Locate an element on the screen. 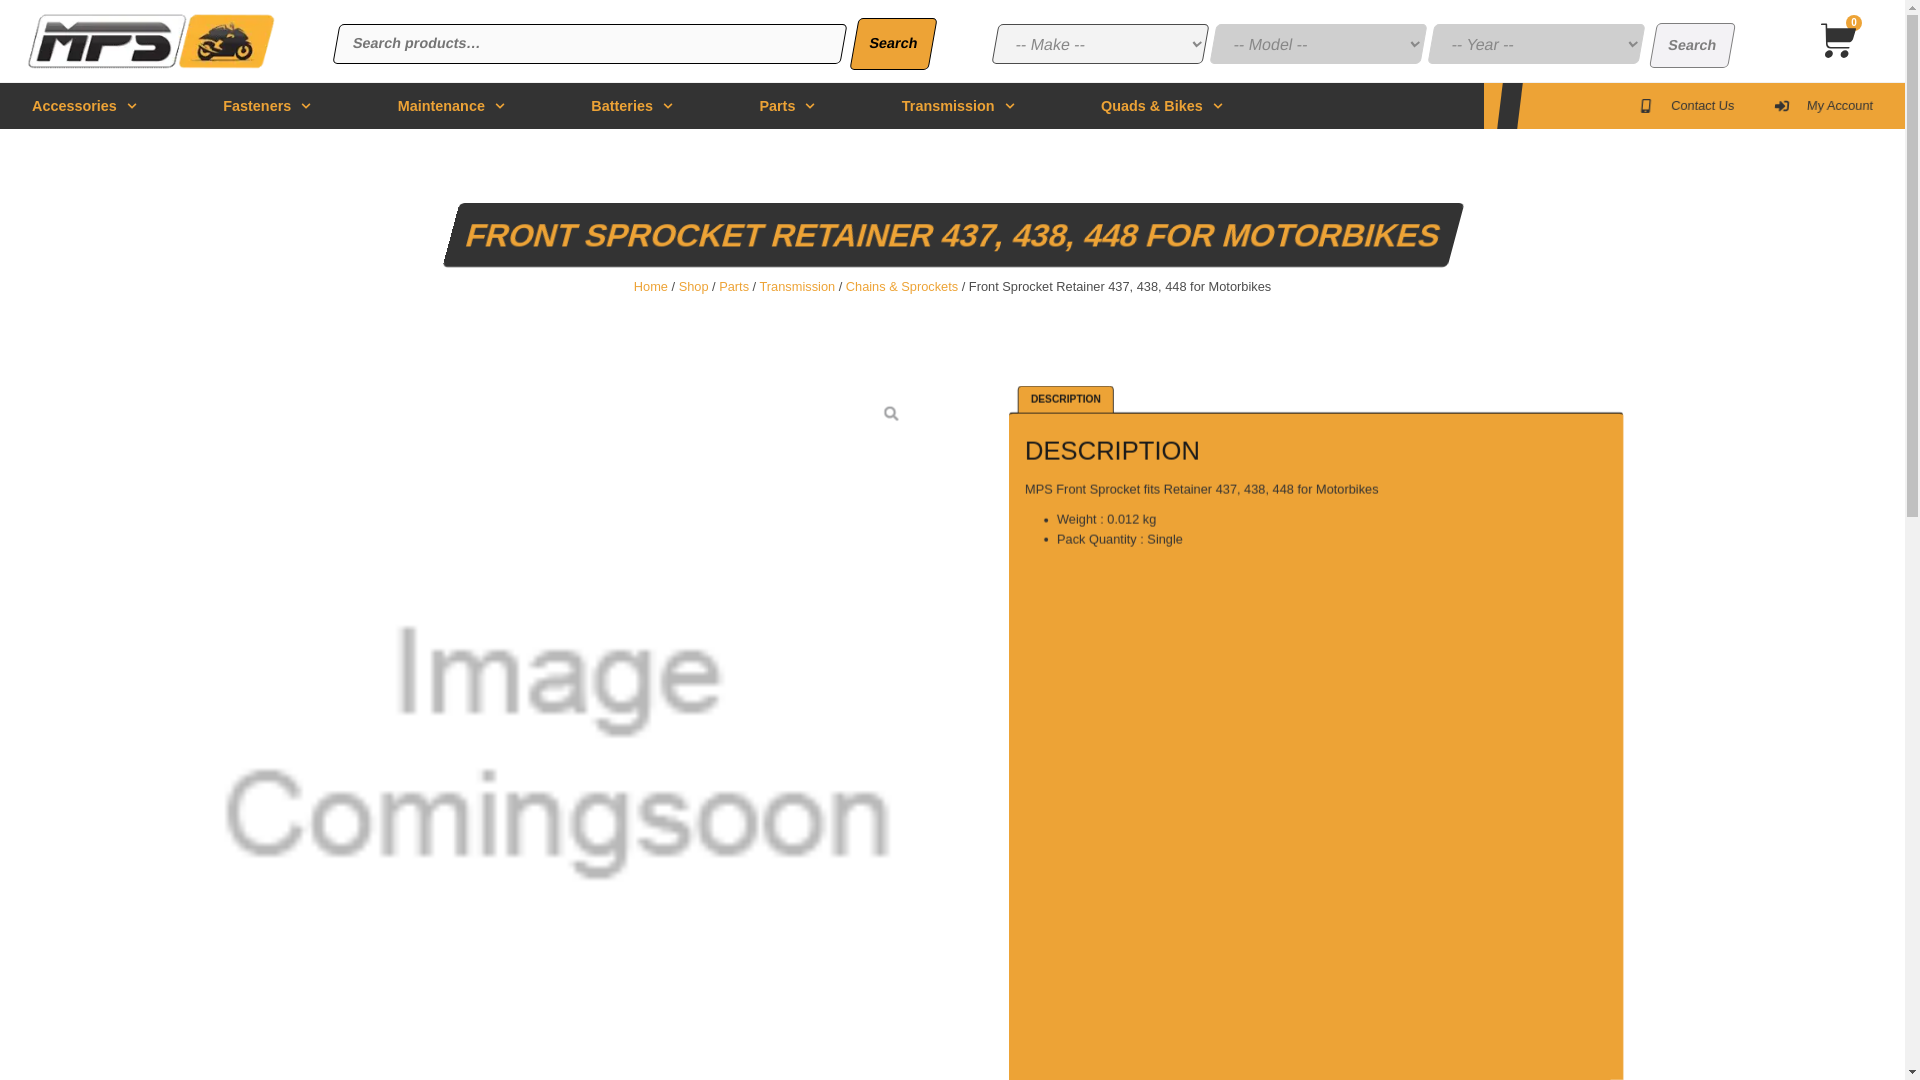  Front Sprocket Retainer 437, 438, 448 for Motorbikes is located at coordinates (150, 40).